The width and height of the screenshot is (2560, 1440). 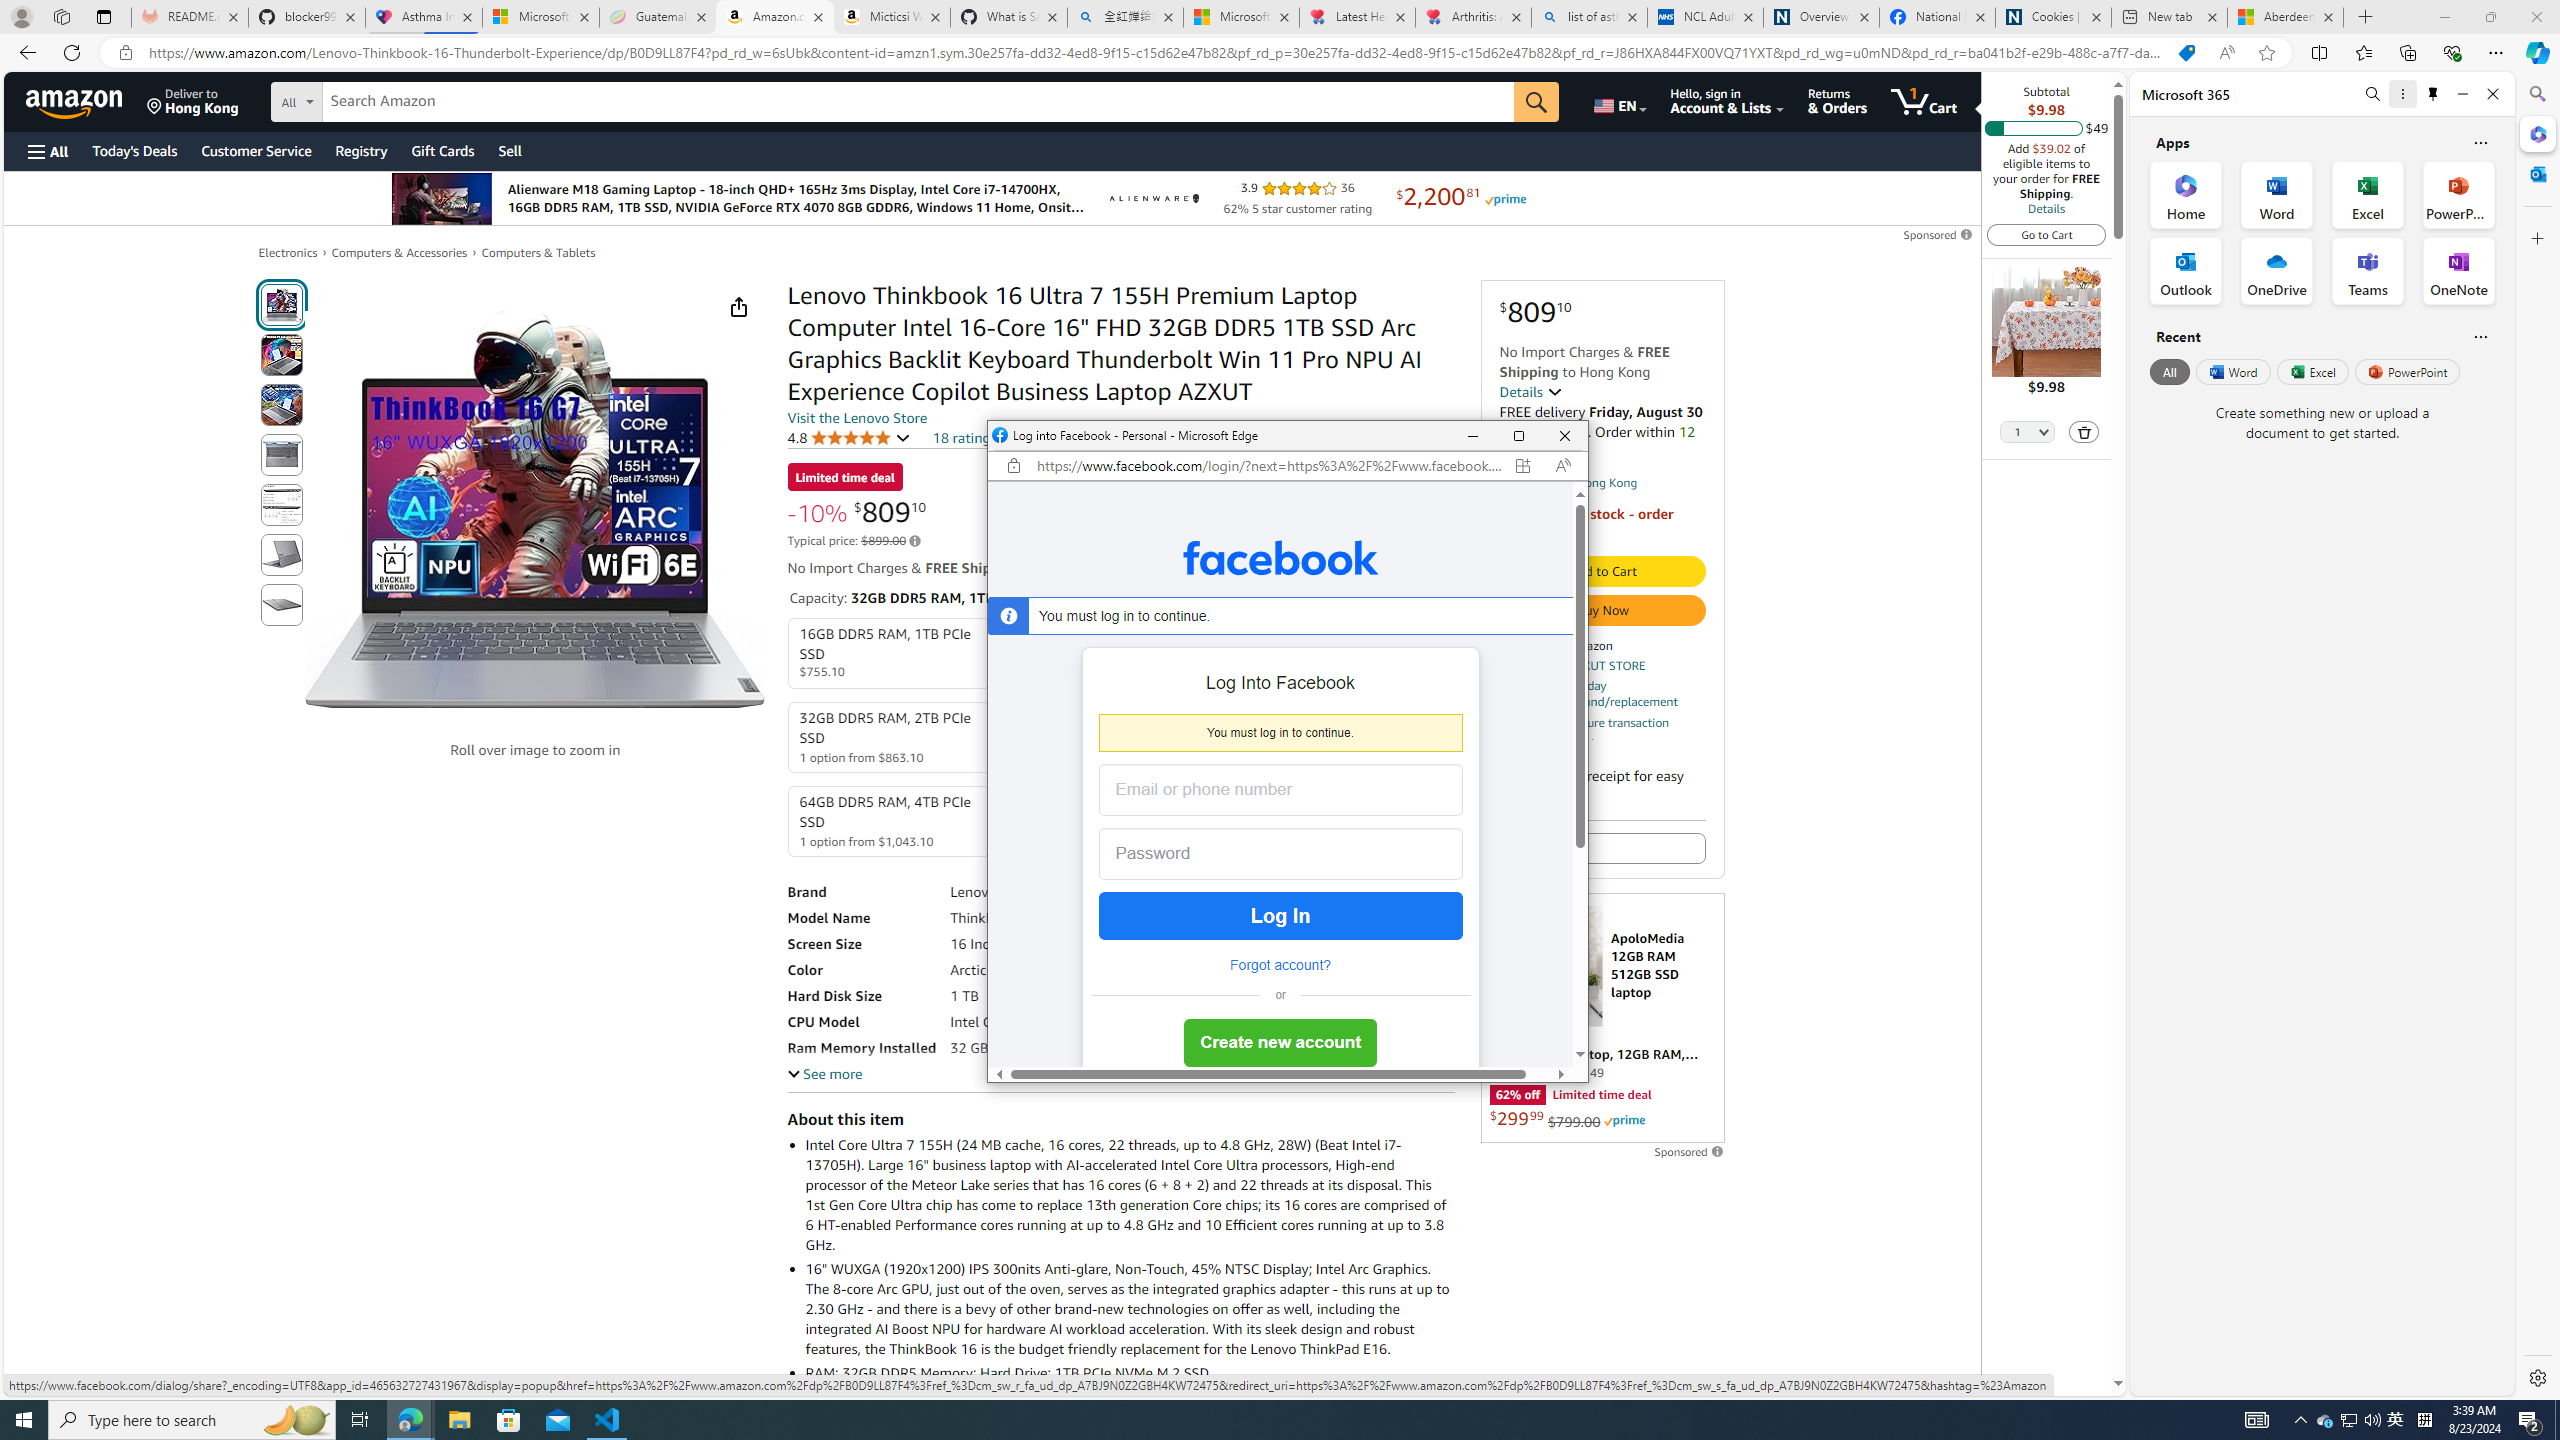 I want to click on Sell, so click(x=510, y=150).